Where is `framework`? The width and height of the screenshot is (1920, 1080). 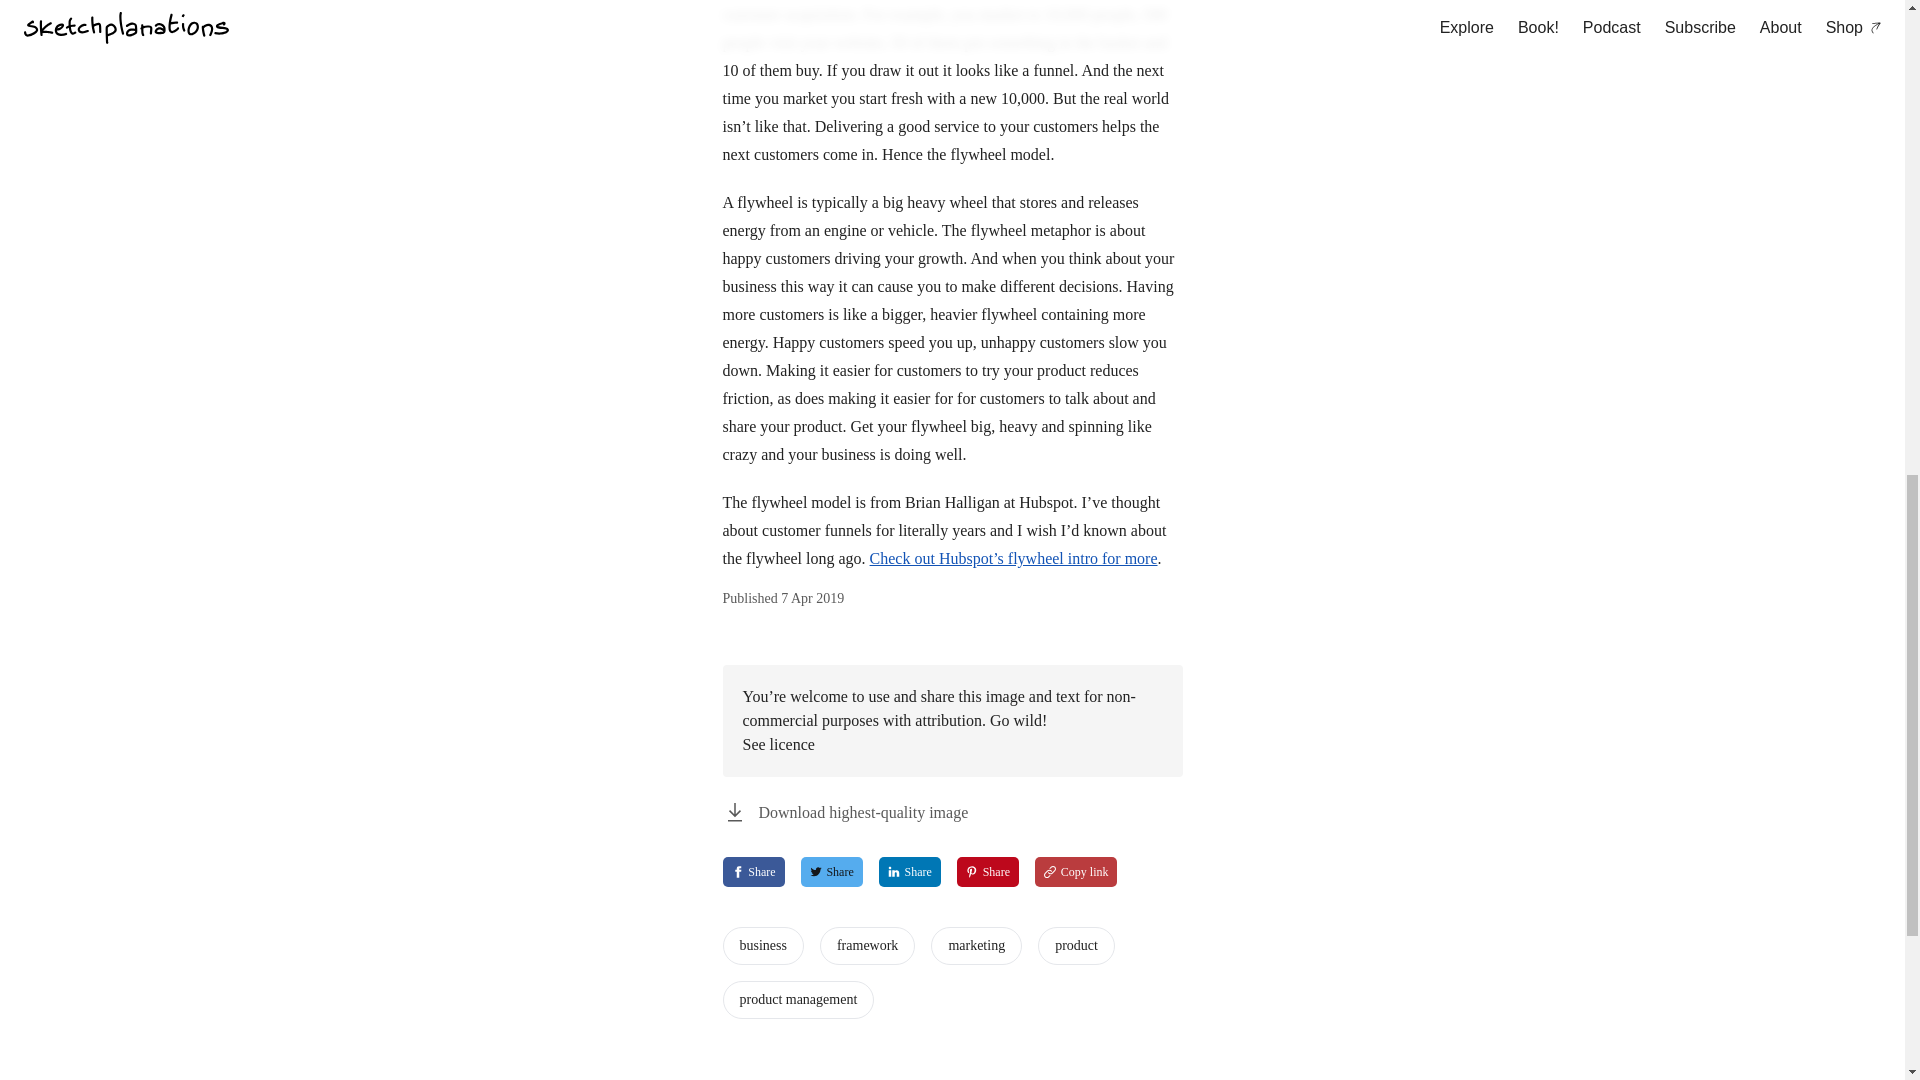 framework is located at coordinates (976, 946).